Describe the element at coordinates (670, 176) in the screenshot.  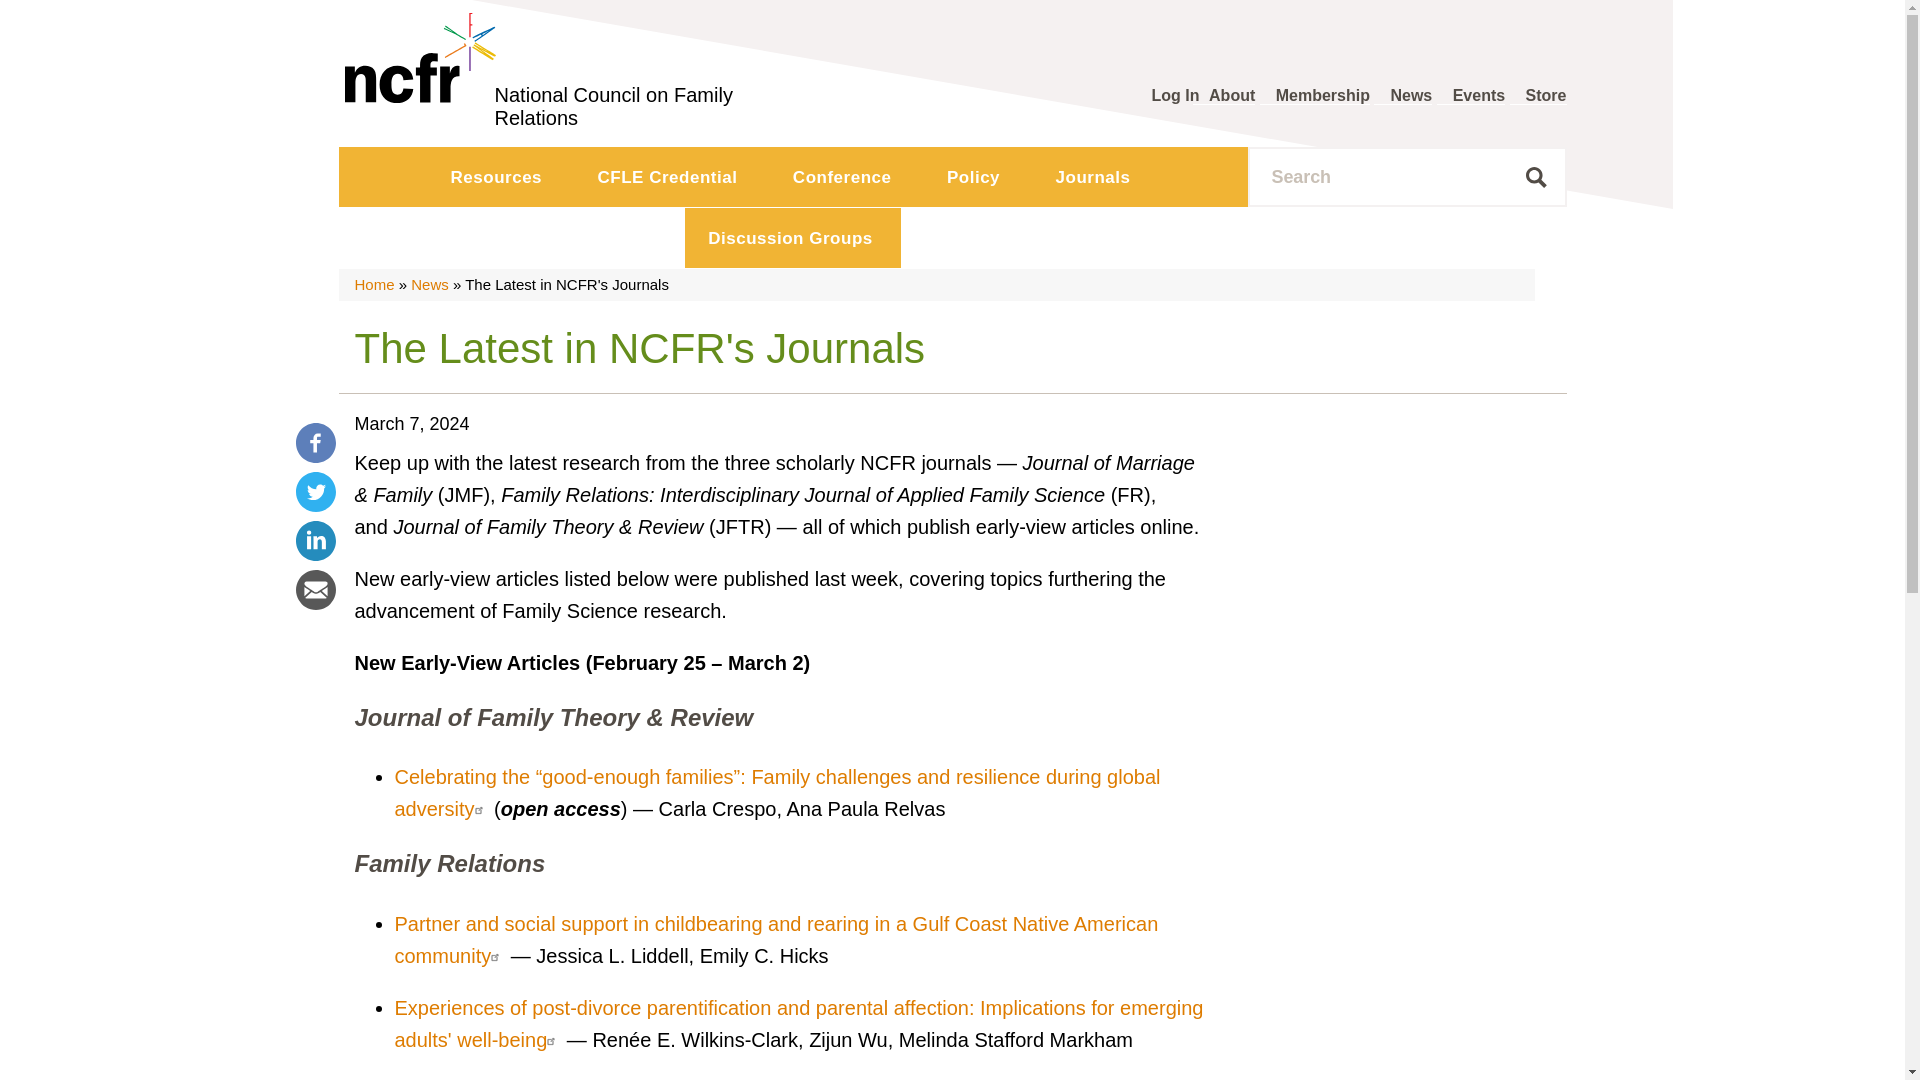
I see `CFLE Credential` at that location.